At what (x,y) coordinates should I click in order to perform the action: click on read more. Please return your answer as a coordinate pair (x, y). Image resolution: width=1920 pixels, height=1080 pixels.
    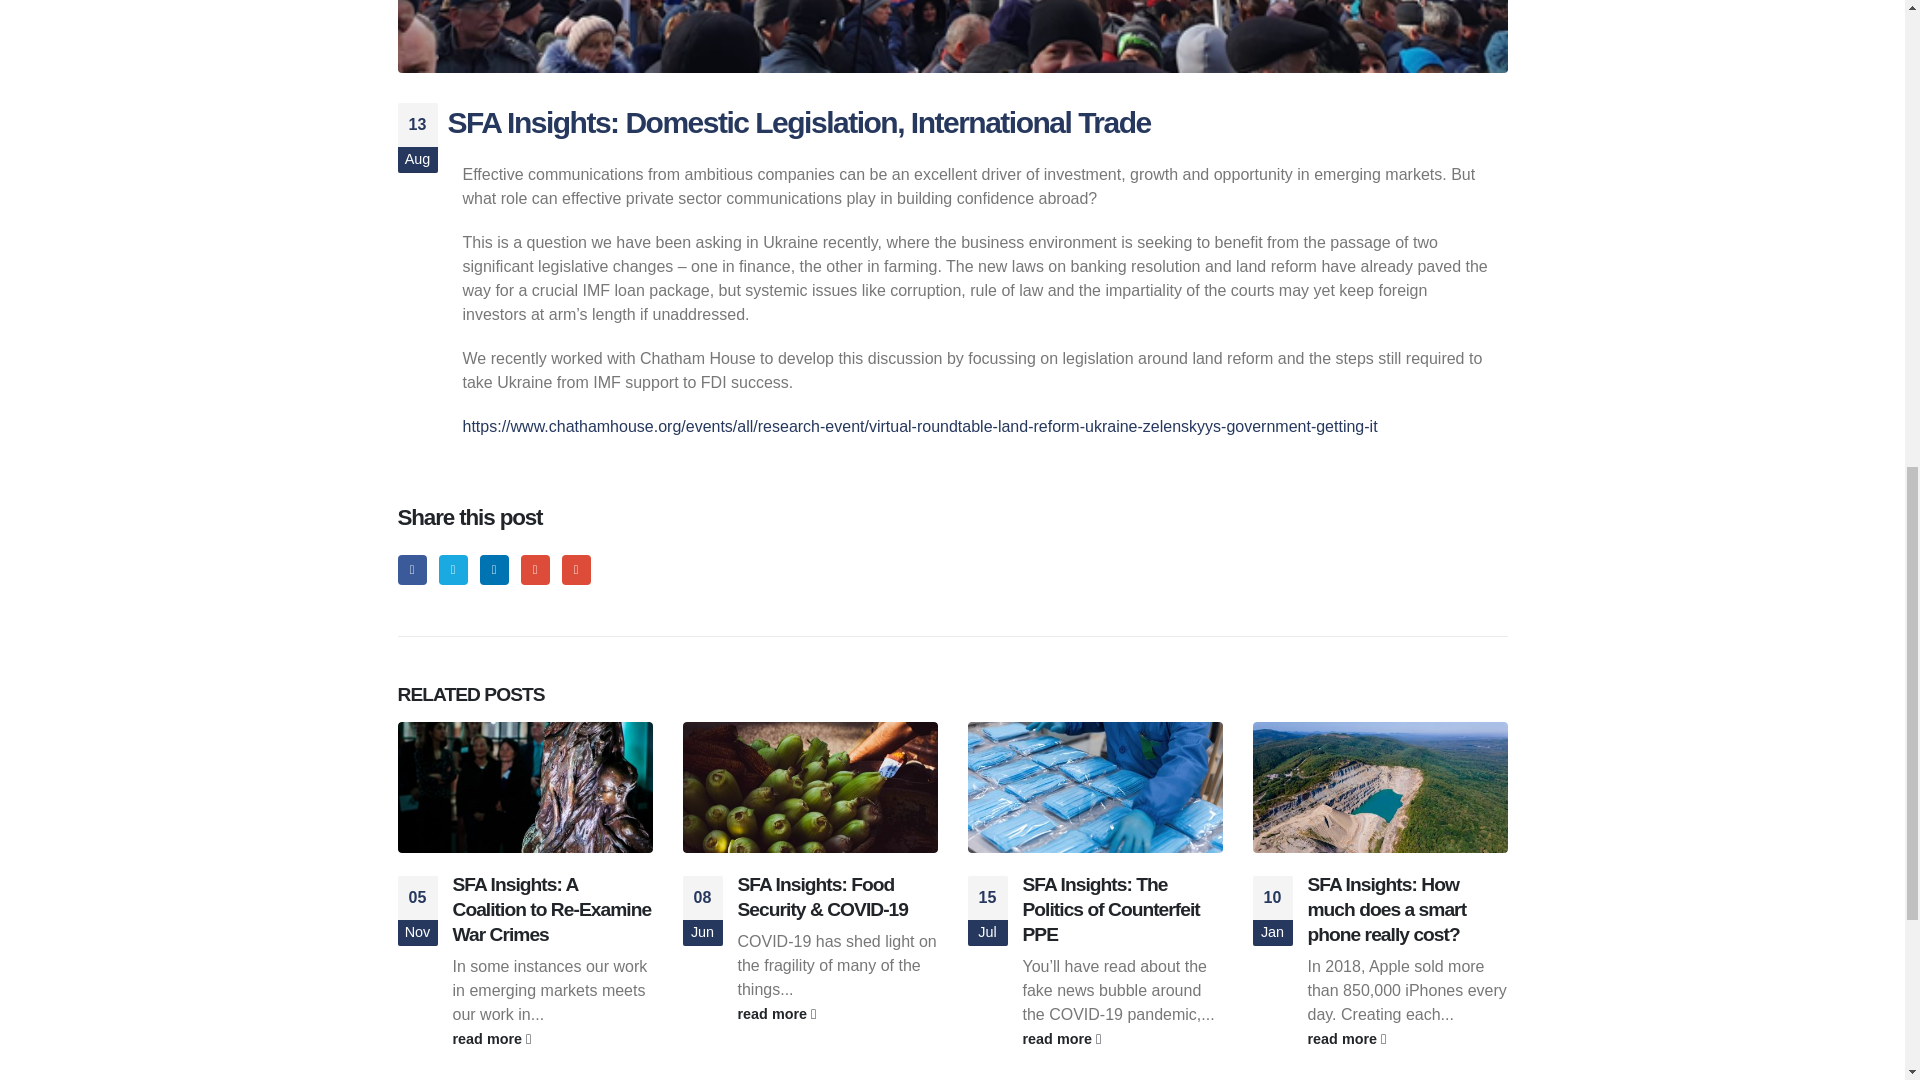
    Looking at the image, I should click on (1121, 1038).